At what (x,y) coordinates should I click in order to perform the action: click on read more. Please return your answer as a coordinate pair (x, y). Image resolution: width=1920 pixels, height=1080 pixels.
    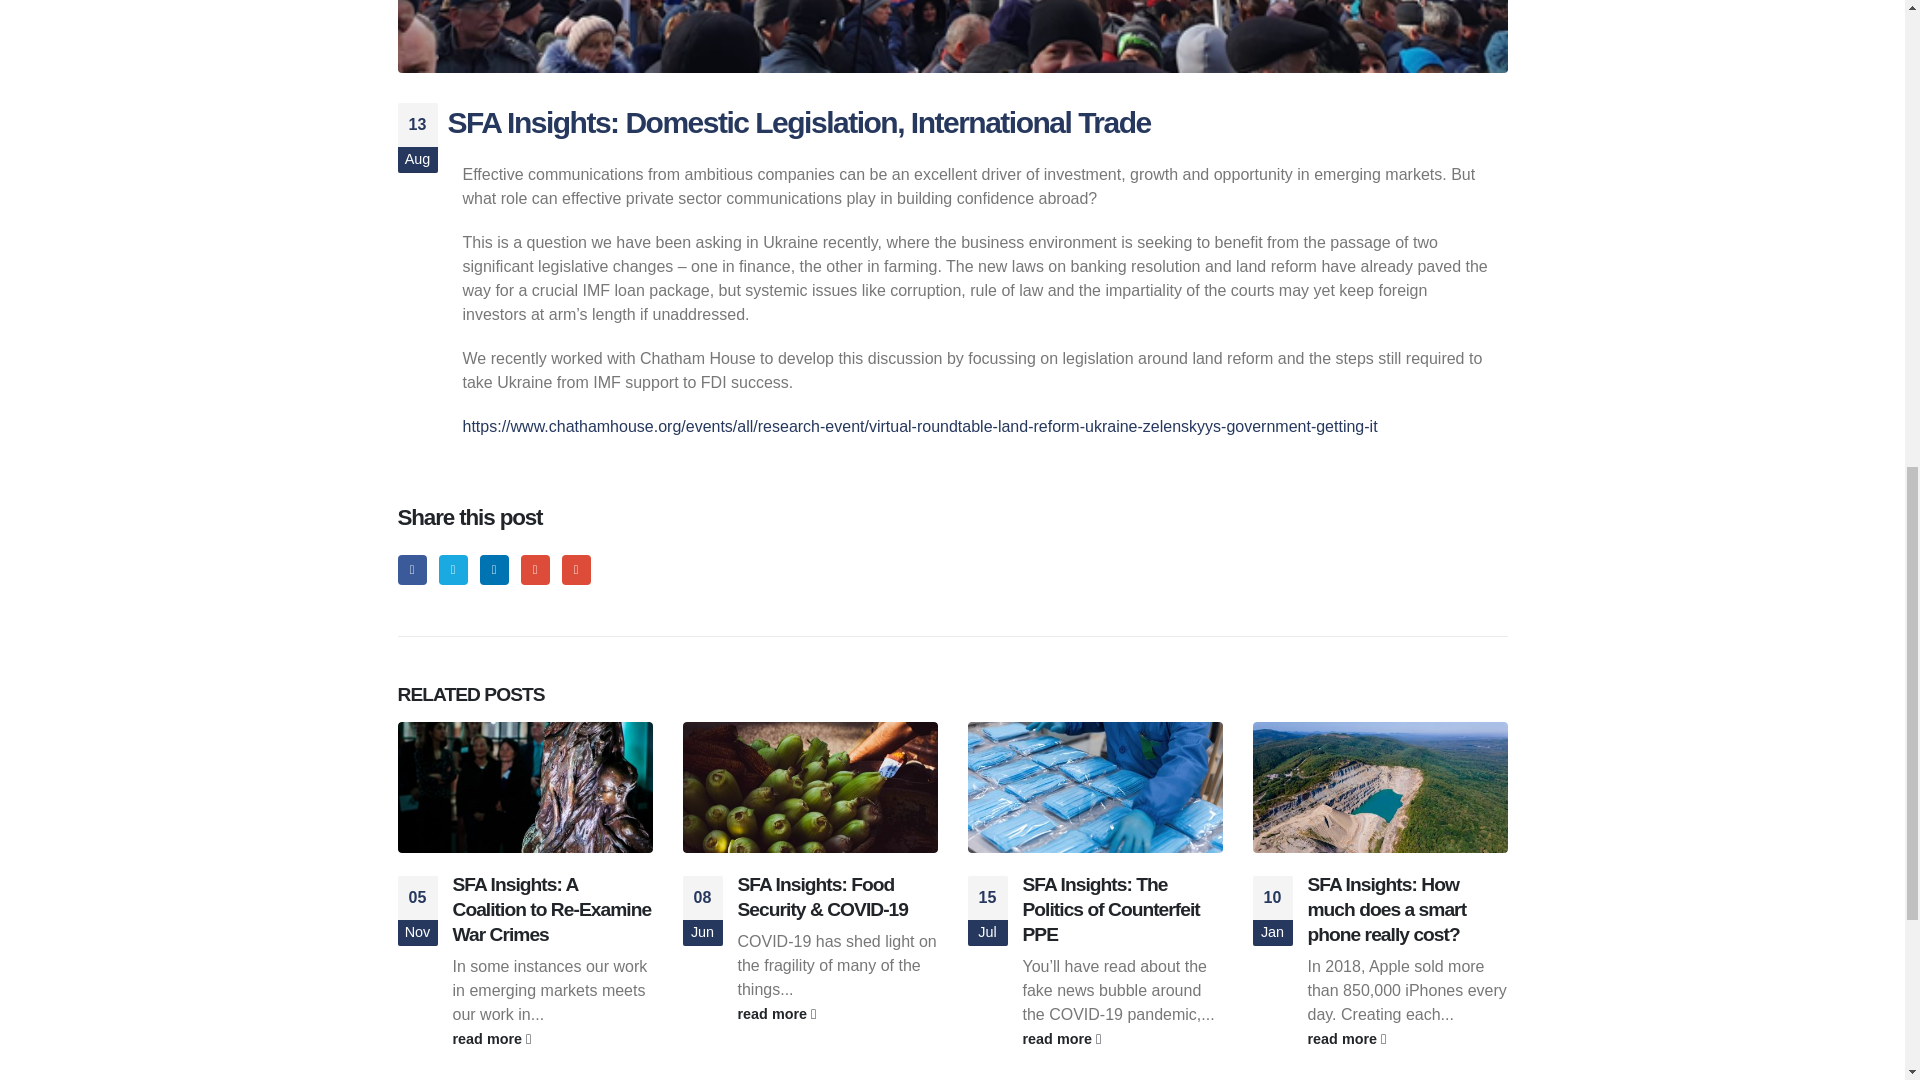
    Looking at the image, I should click on (1121, 1038).